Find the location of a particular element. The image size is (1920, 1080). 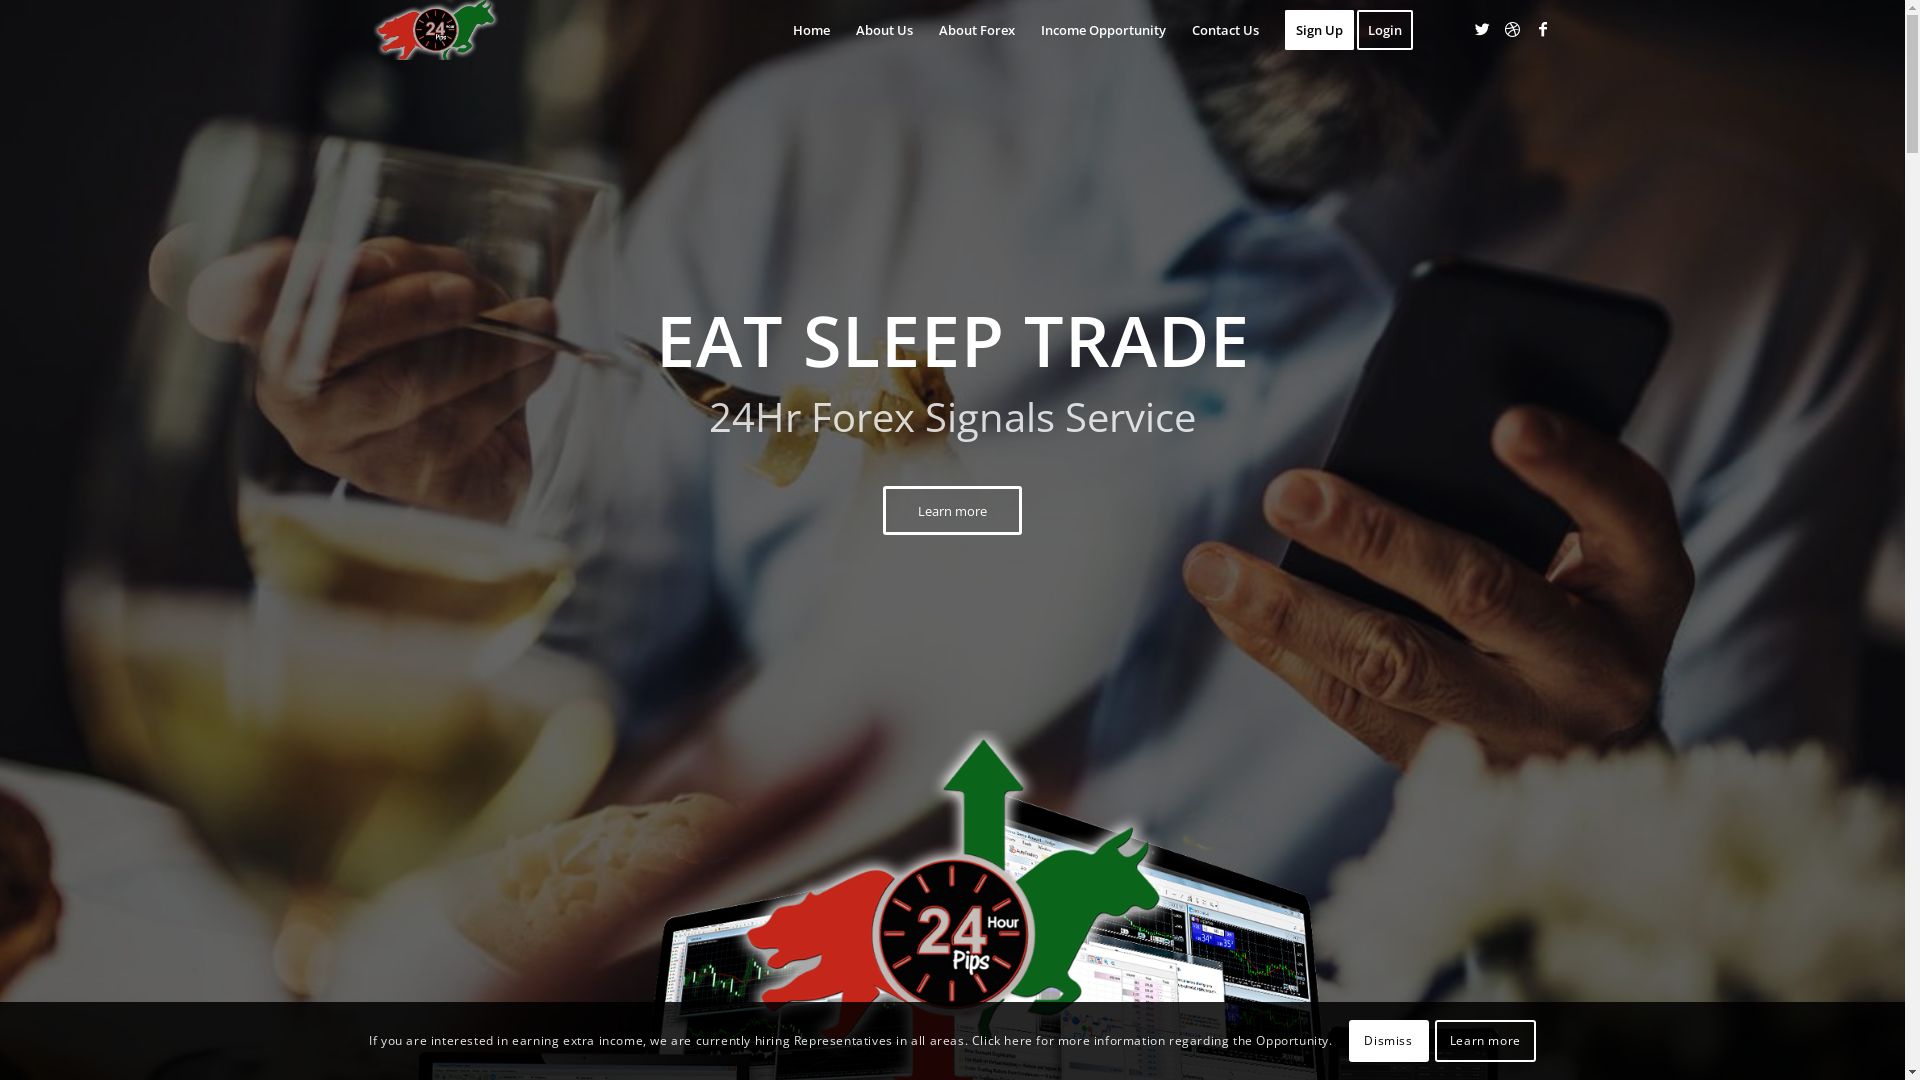

Dribbble is located at coordinates (1513, 29).